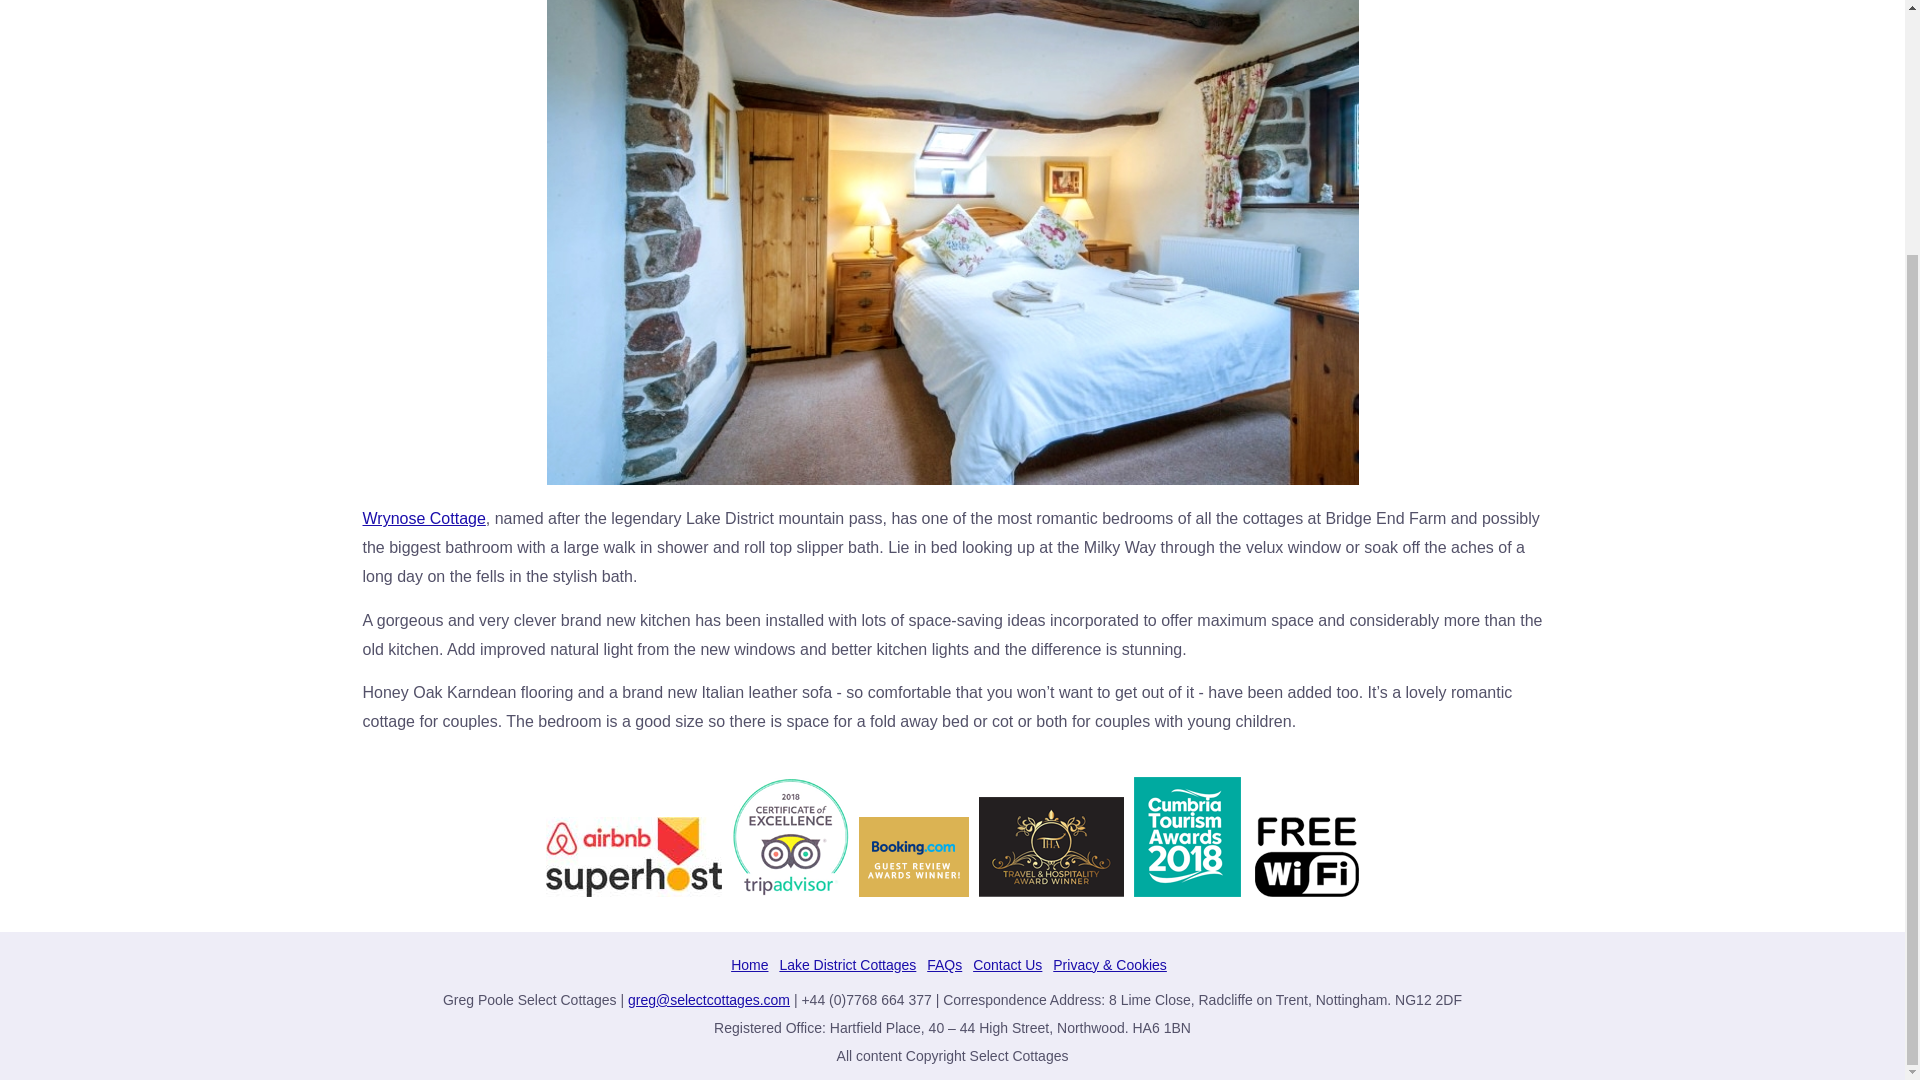 This screenshot has width=1920, height=1080. I want to click on FAQs, so click(944, 964).